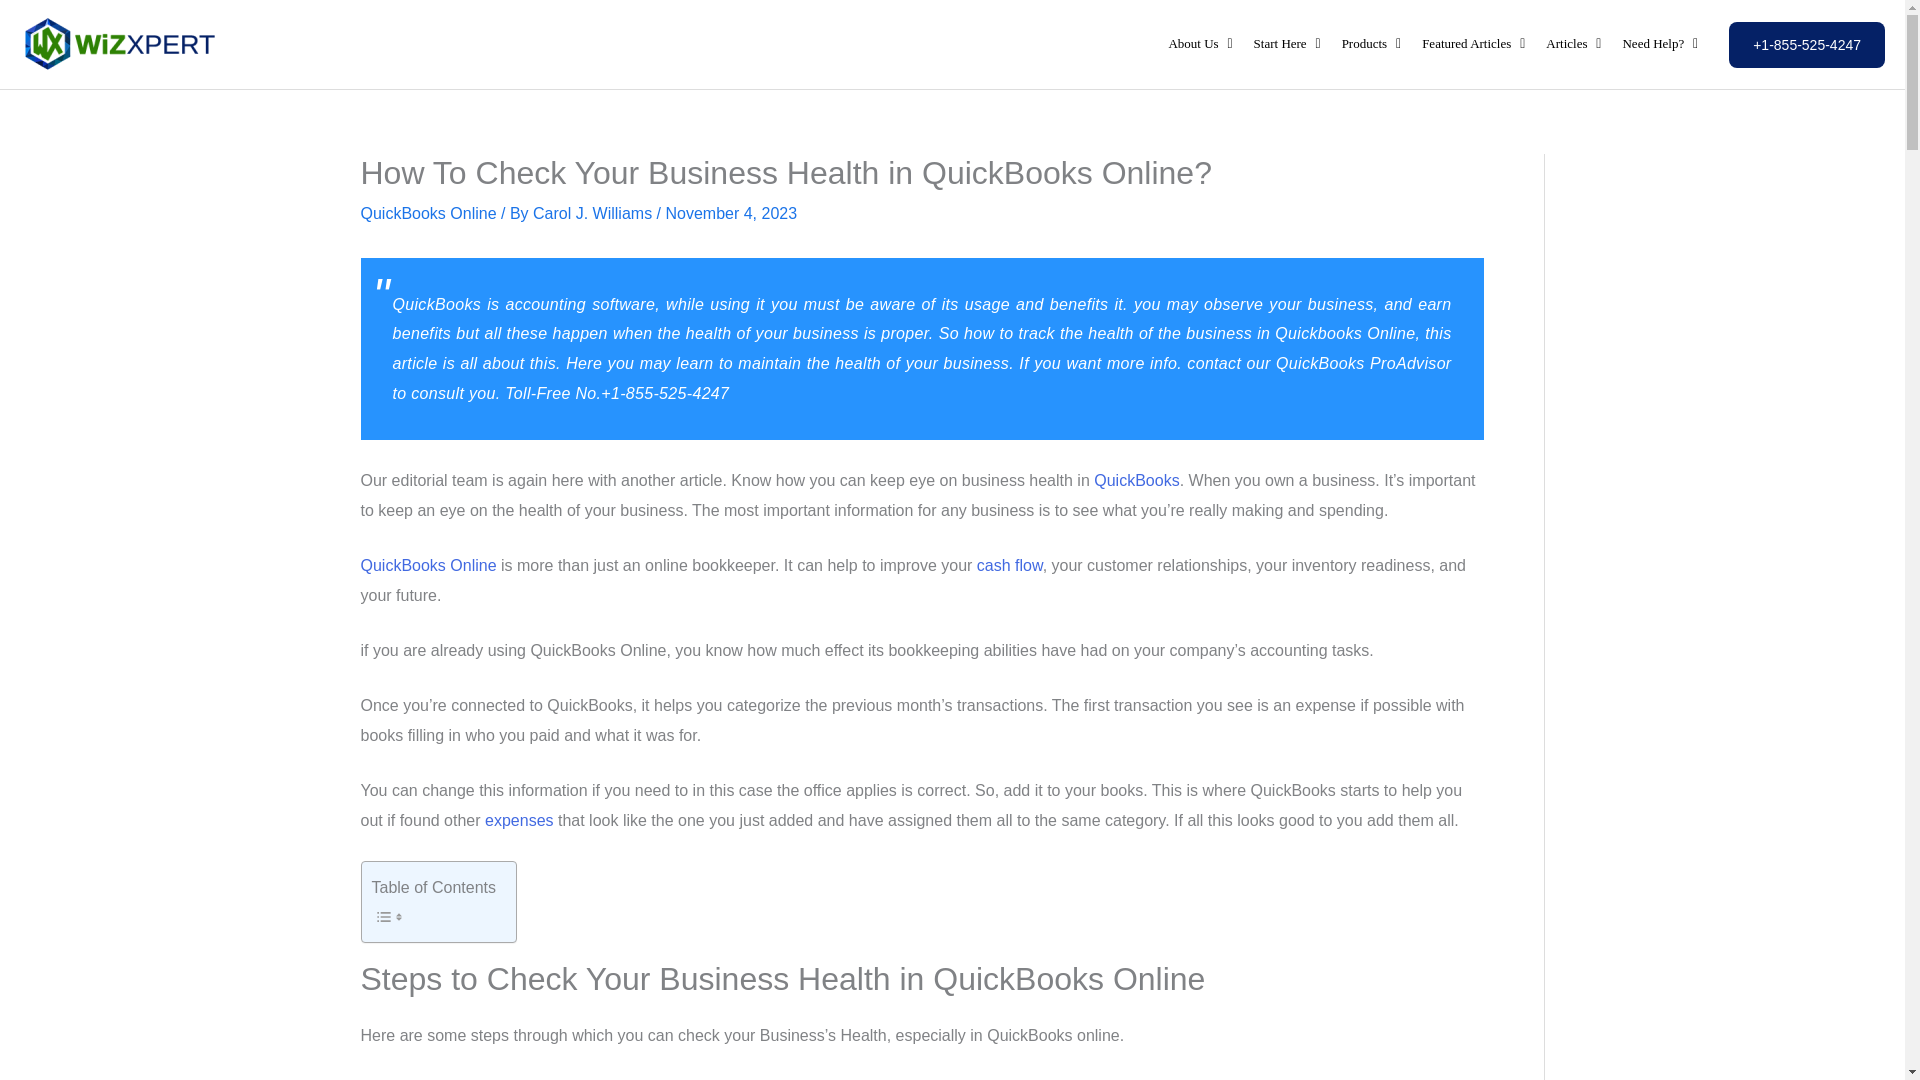  What do you see at coordinates (1200, 44) in the screenshot?
I see `About Us` at bounding box center [1200, 44].